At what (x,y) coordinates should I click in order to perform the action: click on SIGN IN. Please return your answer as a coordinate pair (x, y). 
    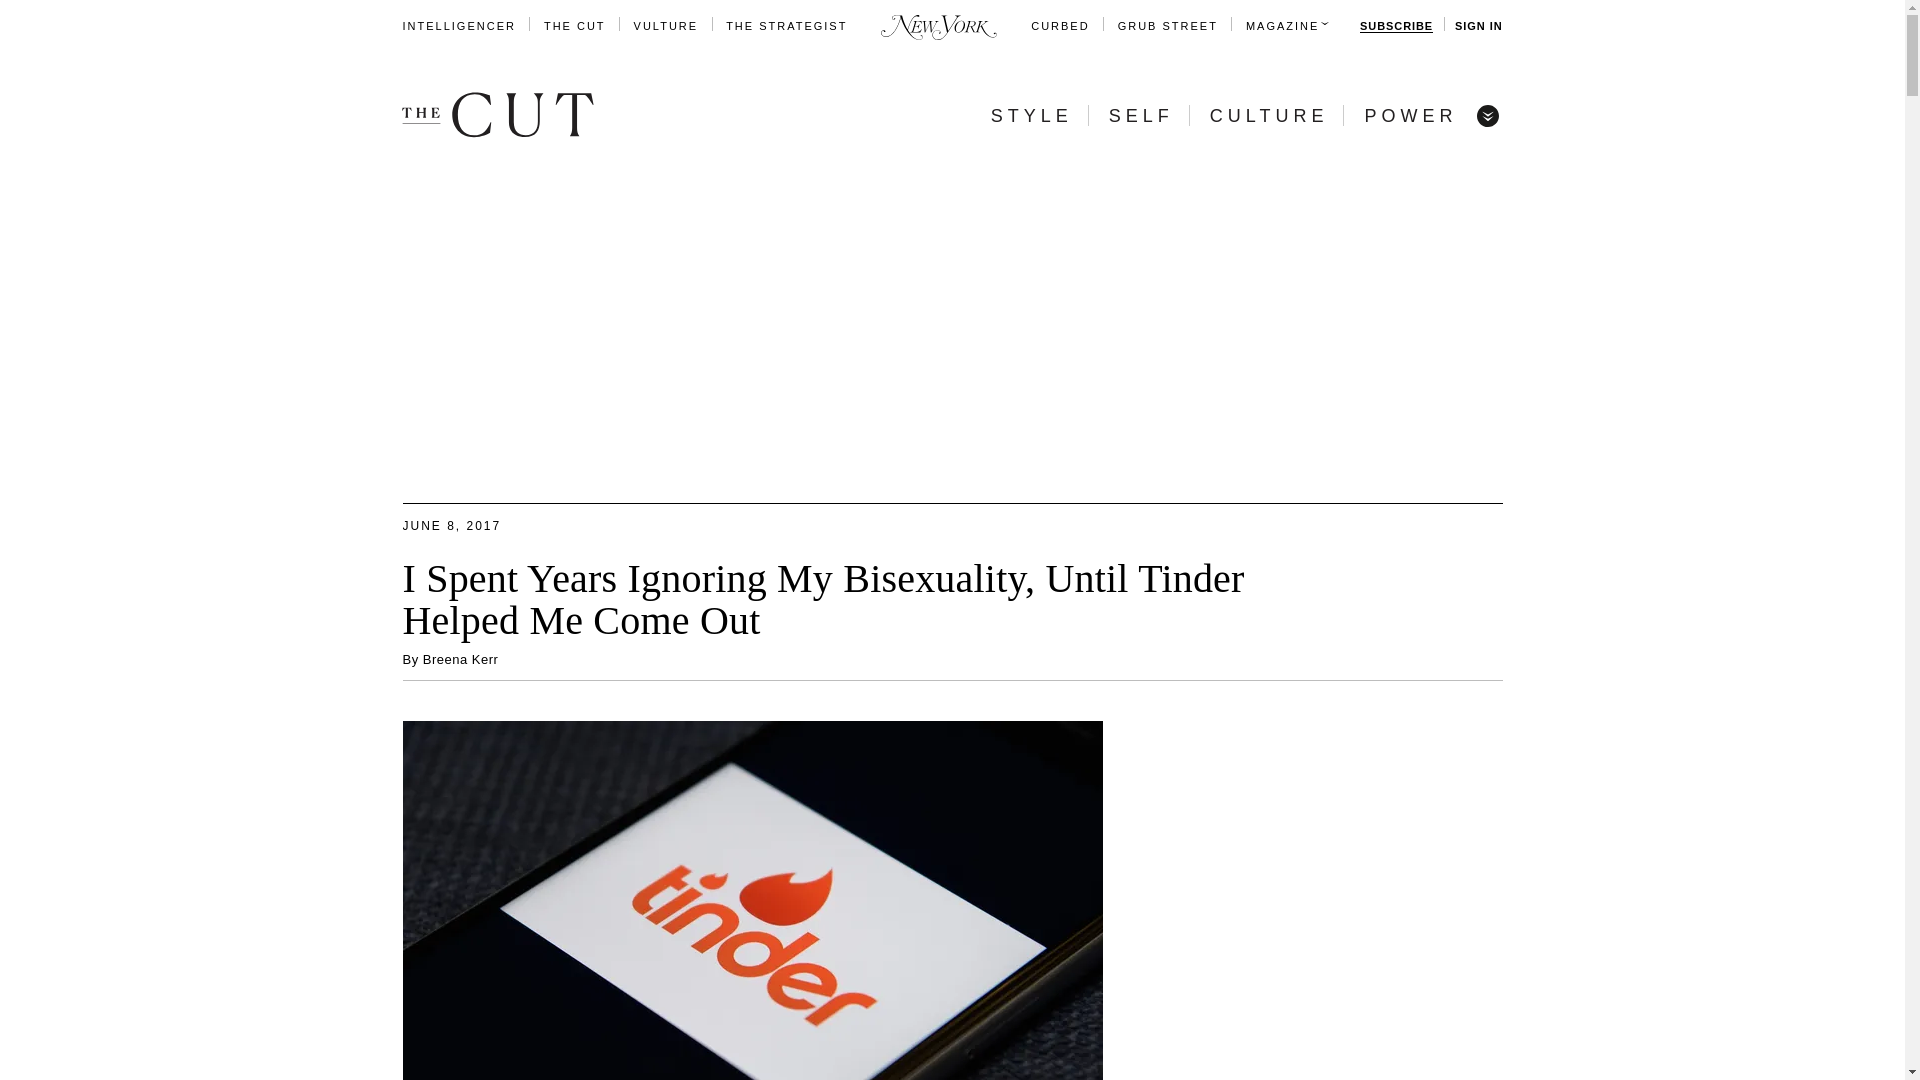
    Looking at the image, I should click on (1478, 26).